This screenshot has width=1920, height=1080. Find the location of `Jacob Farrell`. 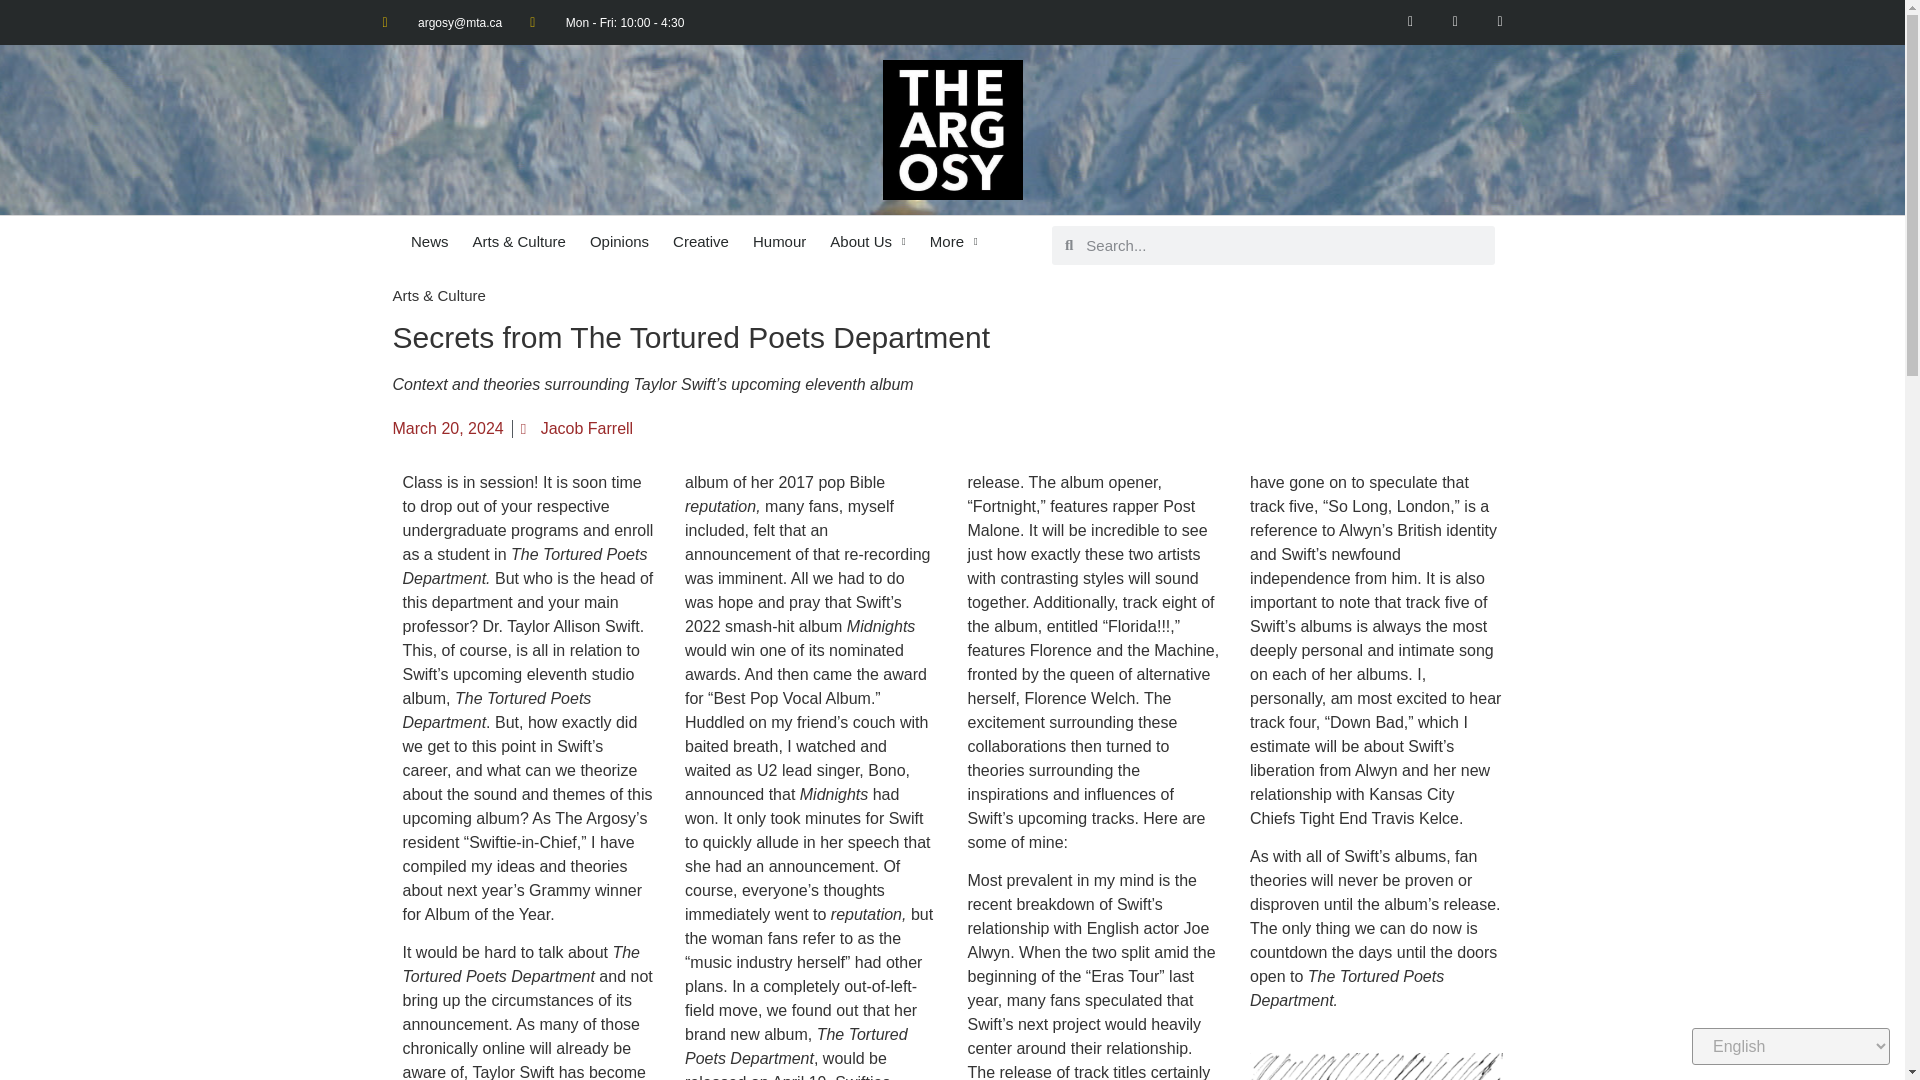

Jacob Farrell is located at coordinates (576, 428).